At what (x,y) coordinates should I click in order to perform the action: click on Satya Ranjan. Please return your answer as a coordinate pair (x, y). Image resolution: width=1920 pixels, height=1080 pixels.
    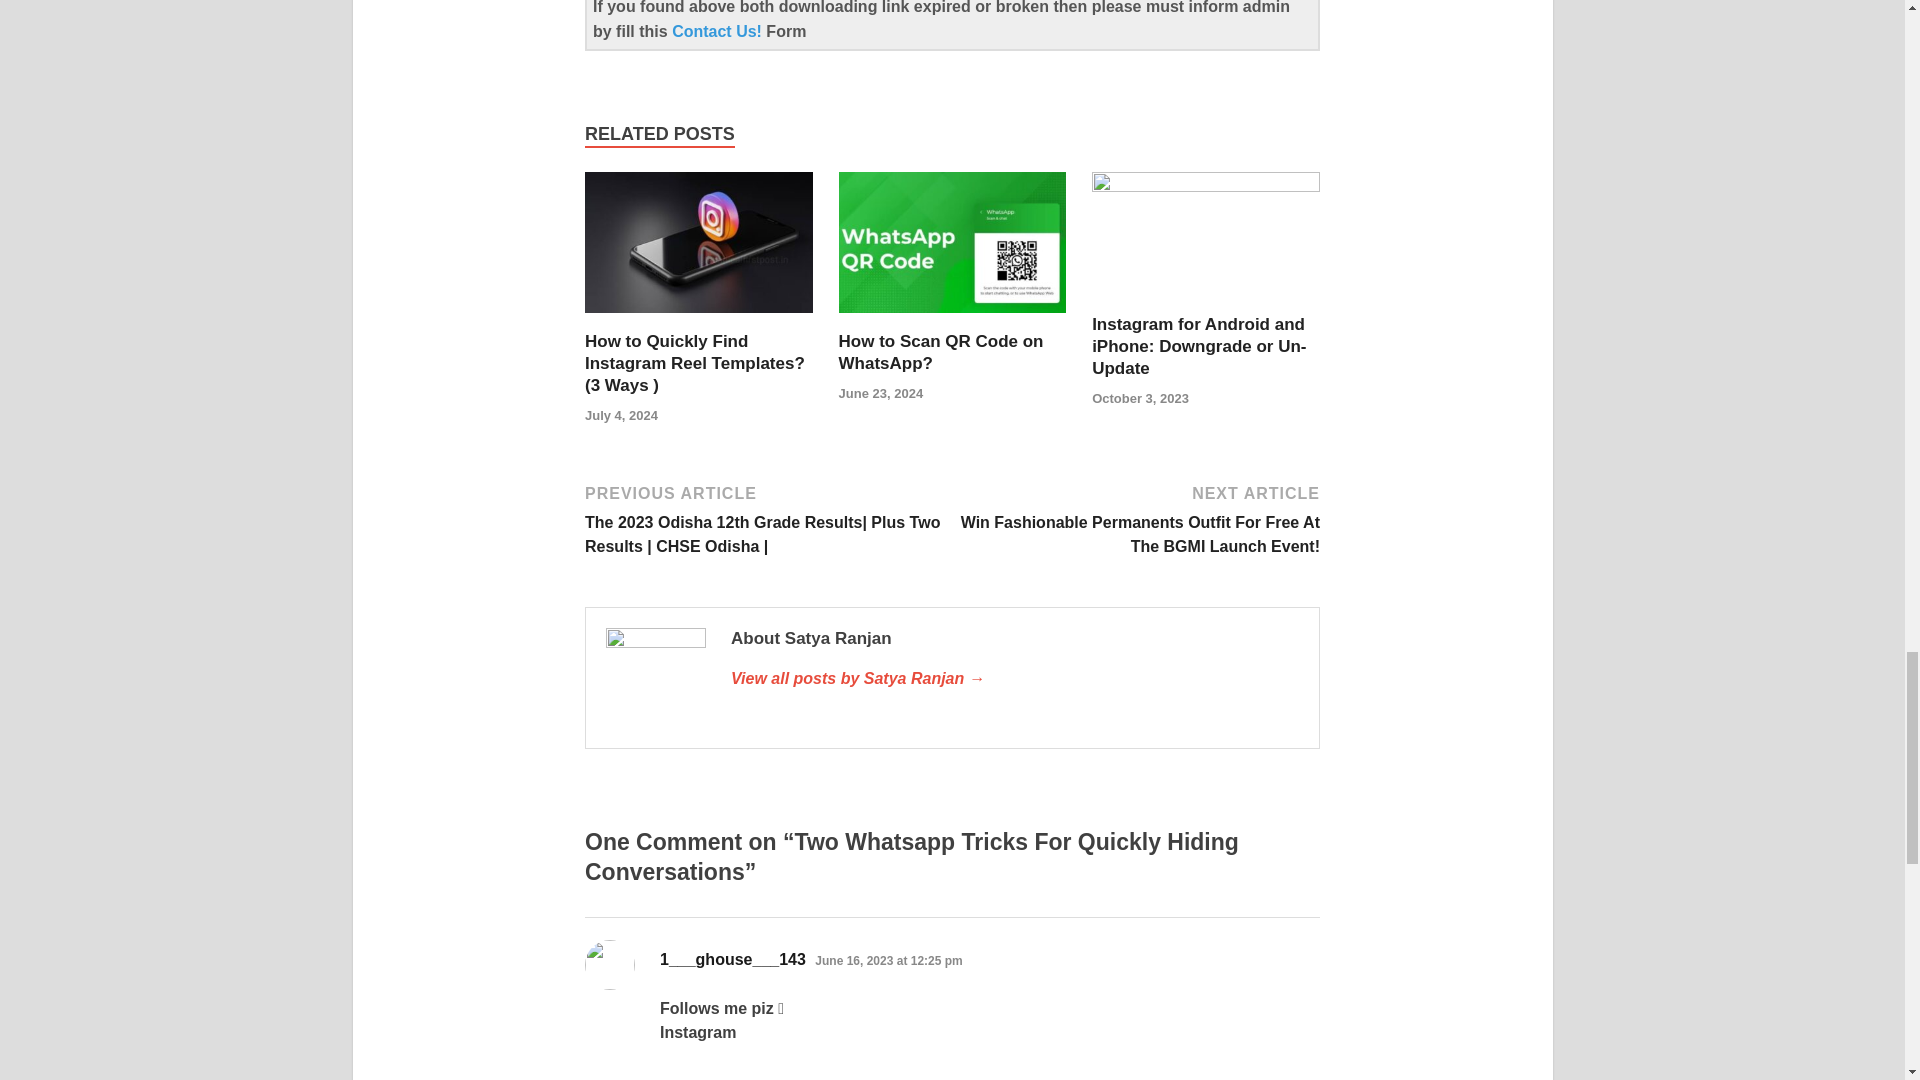
    Looking at the image, I should click on (1015, 679).